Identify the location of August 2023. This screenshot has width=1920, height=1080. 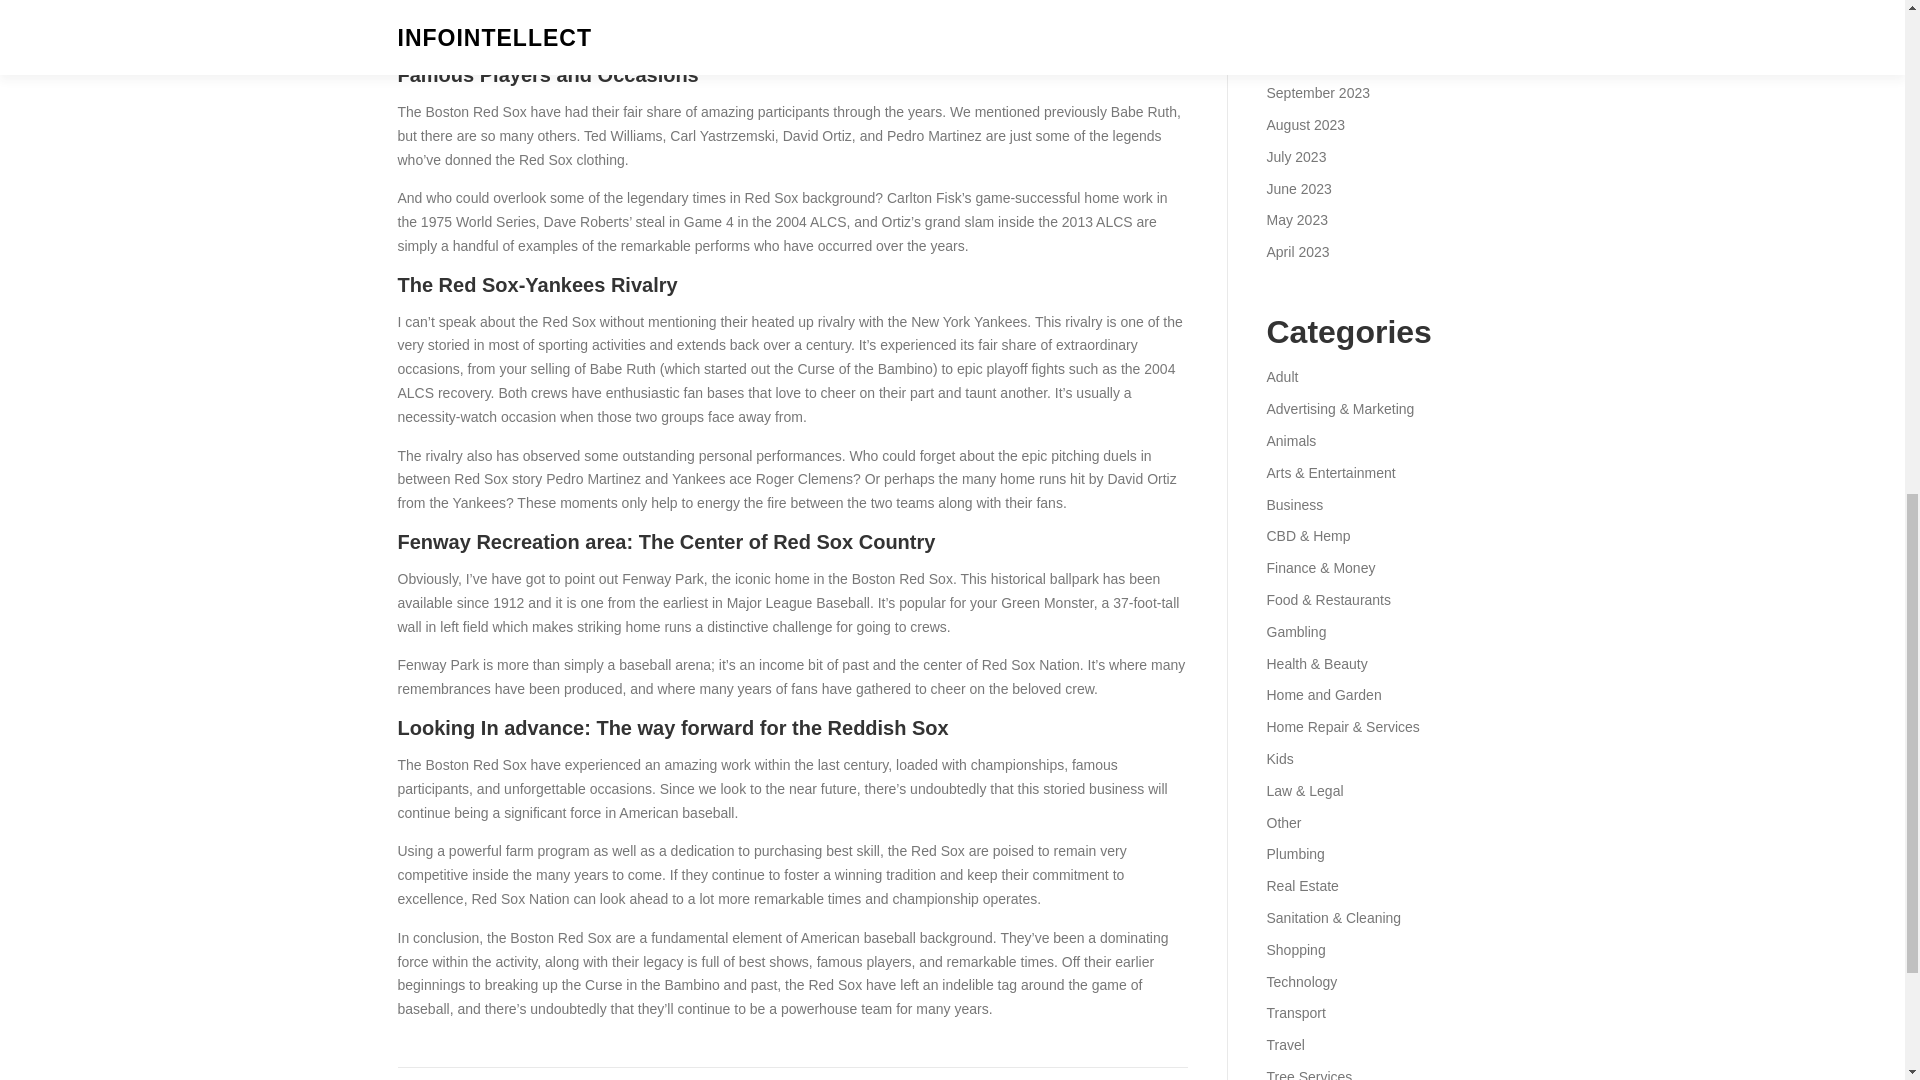
(1305, 124).